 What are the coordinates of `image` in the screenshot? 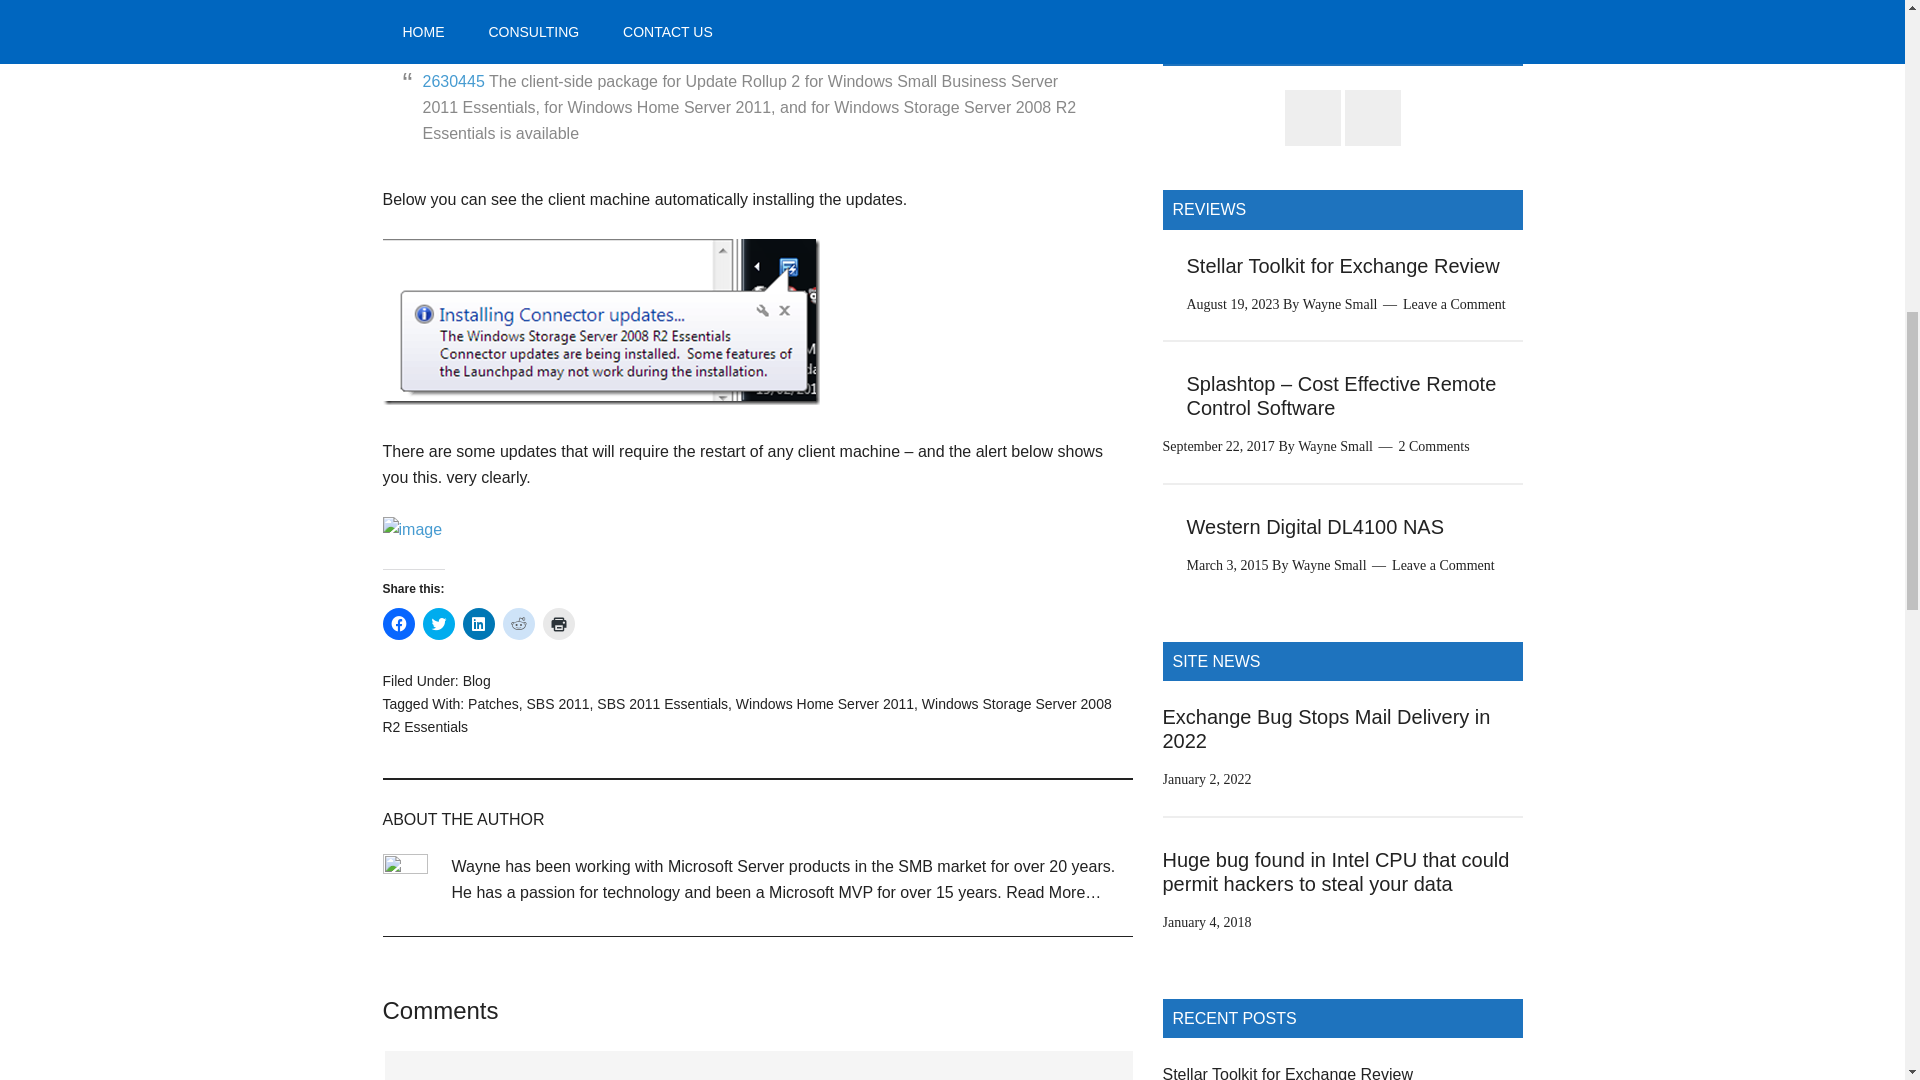 It's located at (600, 322).